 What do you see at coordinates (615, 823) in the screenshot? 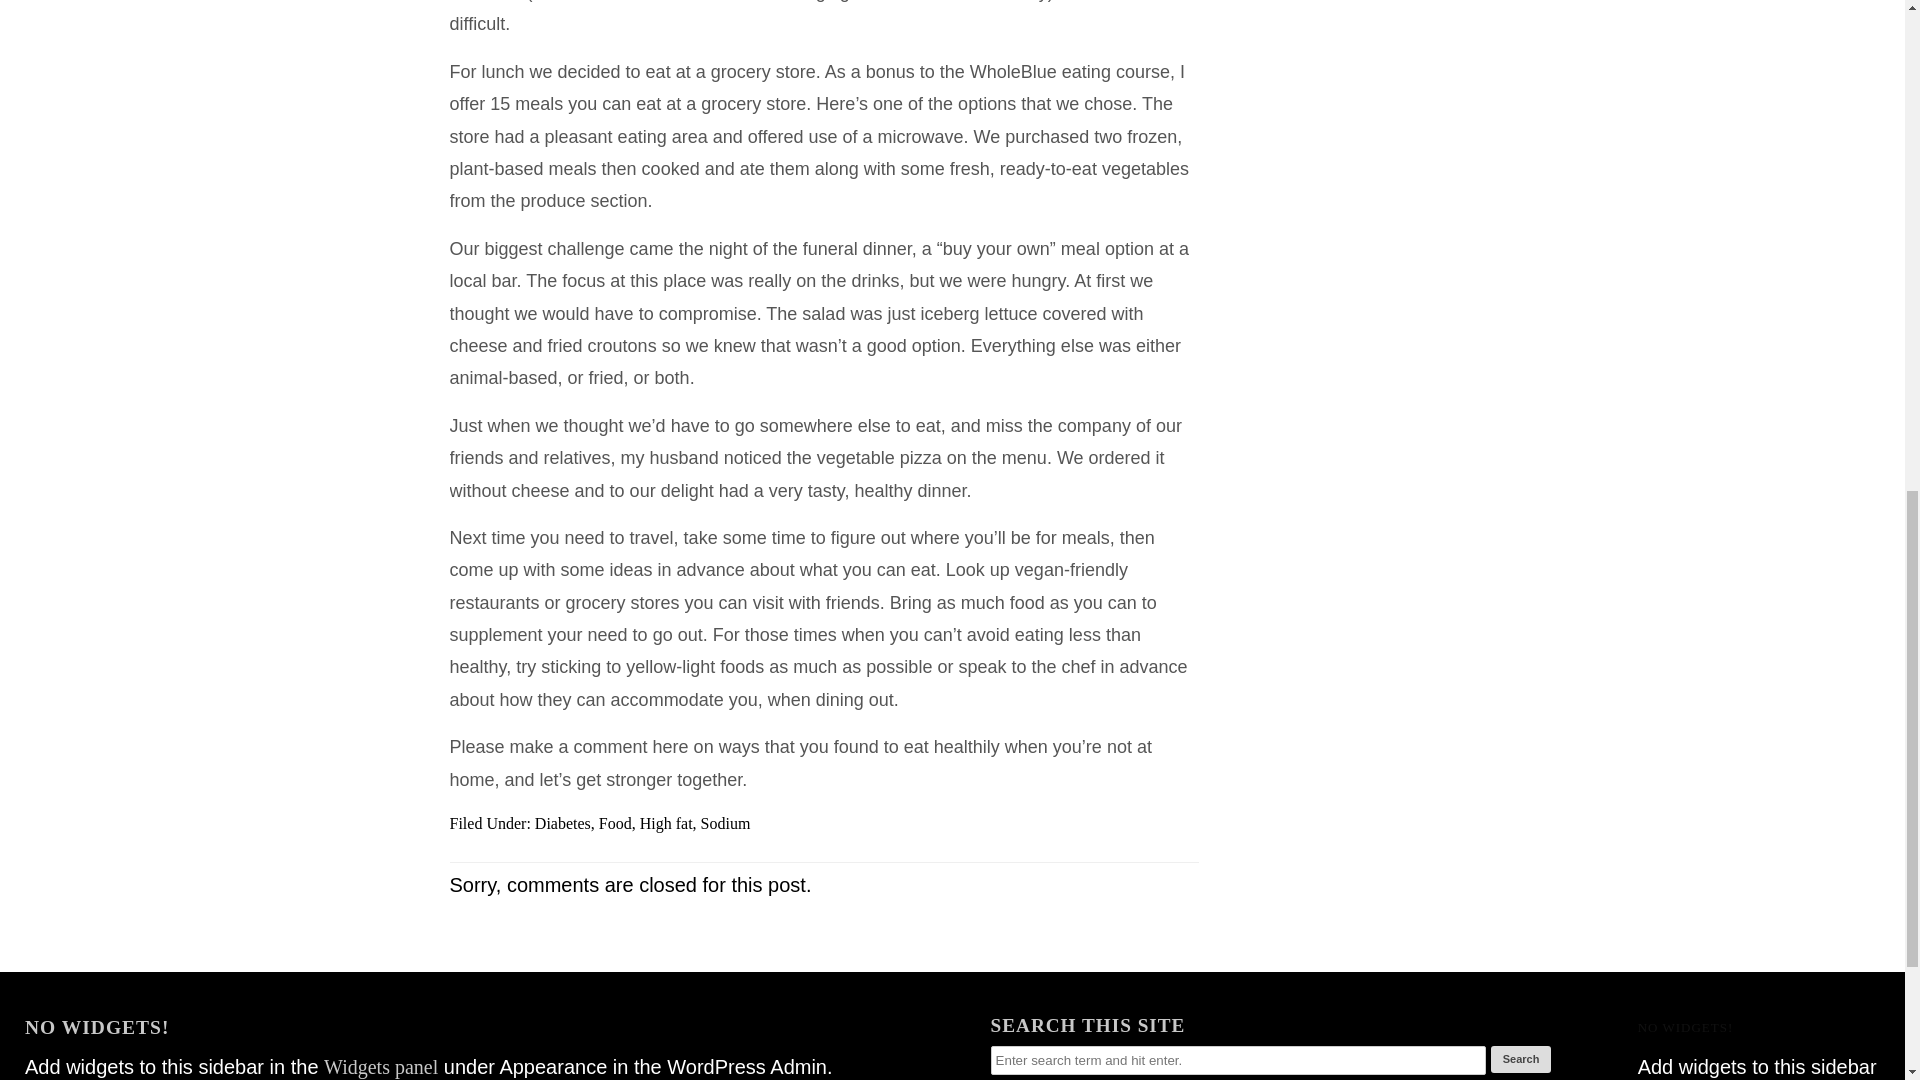
I see `Food` at bounding box center [615, 823].